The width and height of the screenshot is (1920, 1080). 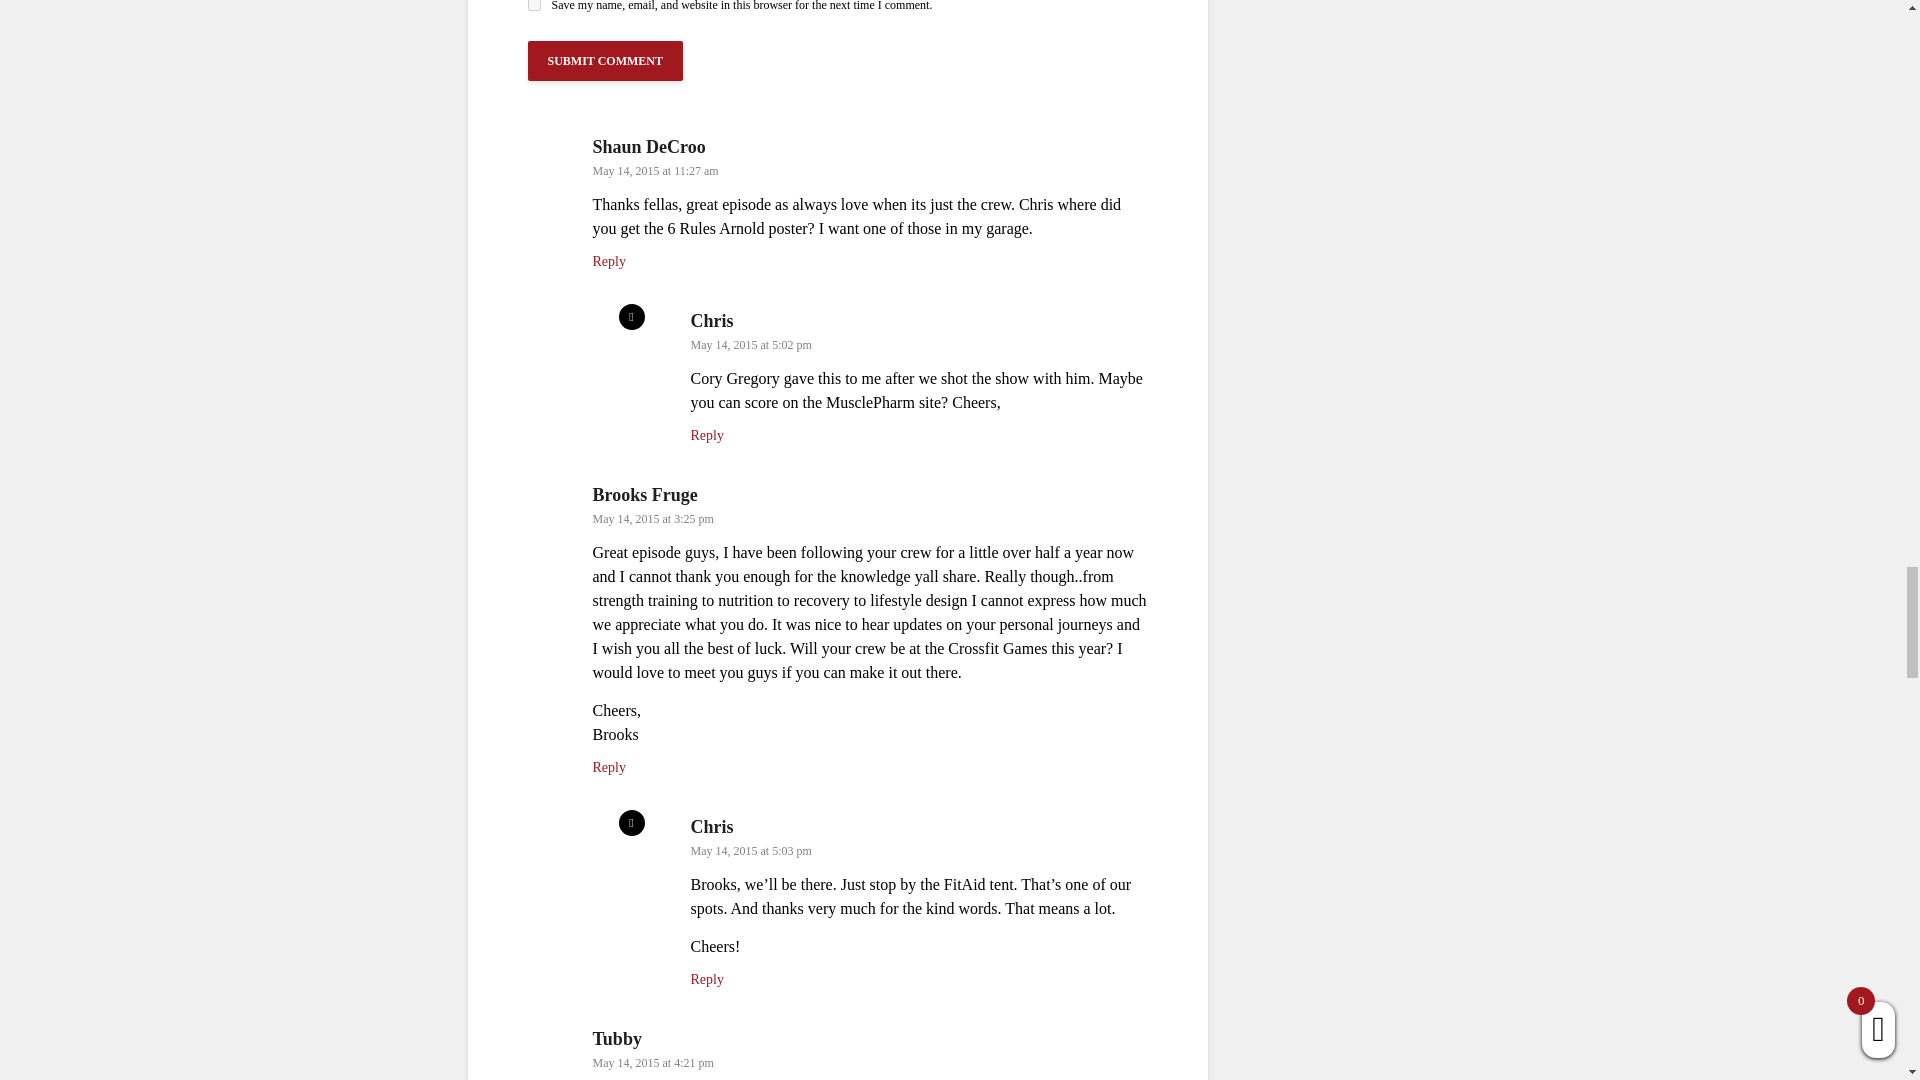 I want to click on May 14, 2015 at 5:03 pm, so click(x=750, y=850).